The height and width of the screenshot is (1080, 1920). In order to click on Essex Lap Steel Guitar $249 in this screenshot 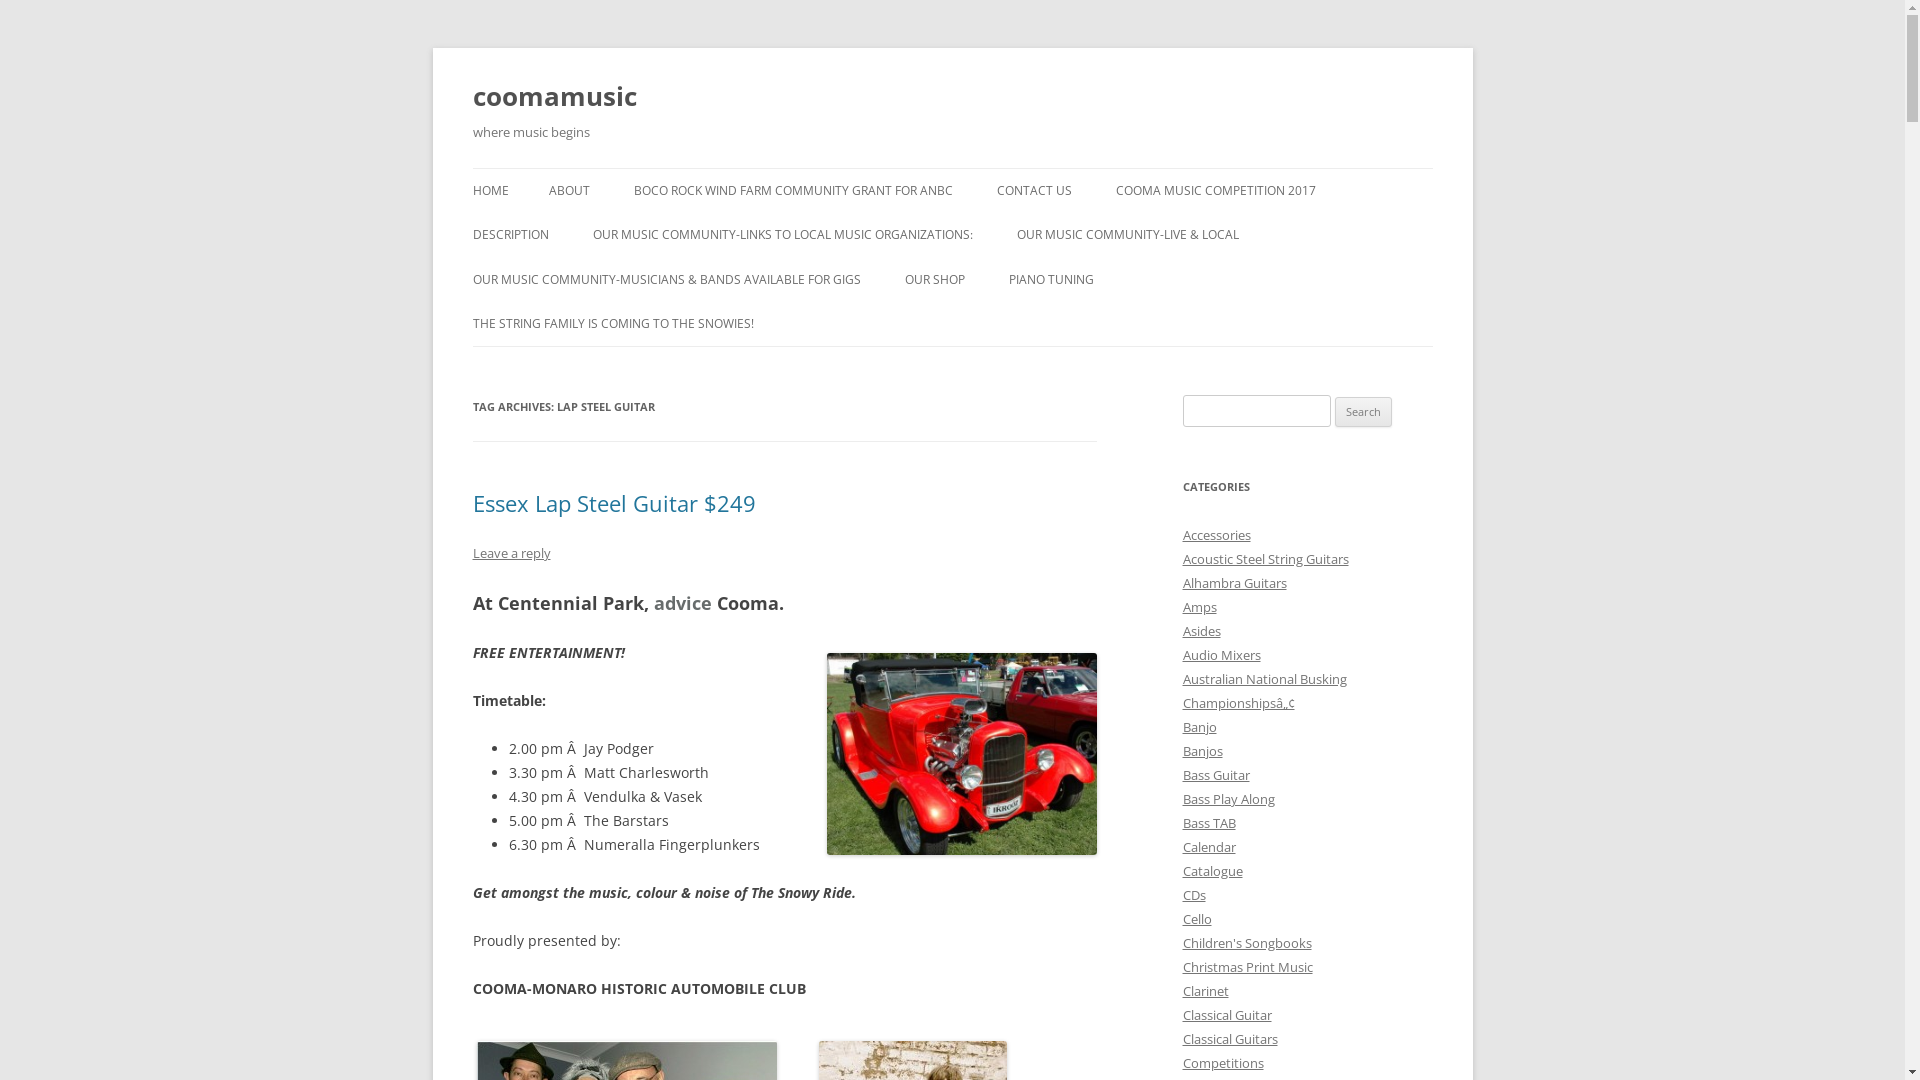, I will do `click(614, 503)`.